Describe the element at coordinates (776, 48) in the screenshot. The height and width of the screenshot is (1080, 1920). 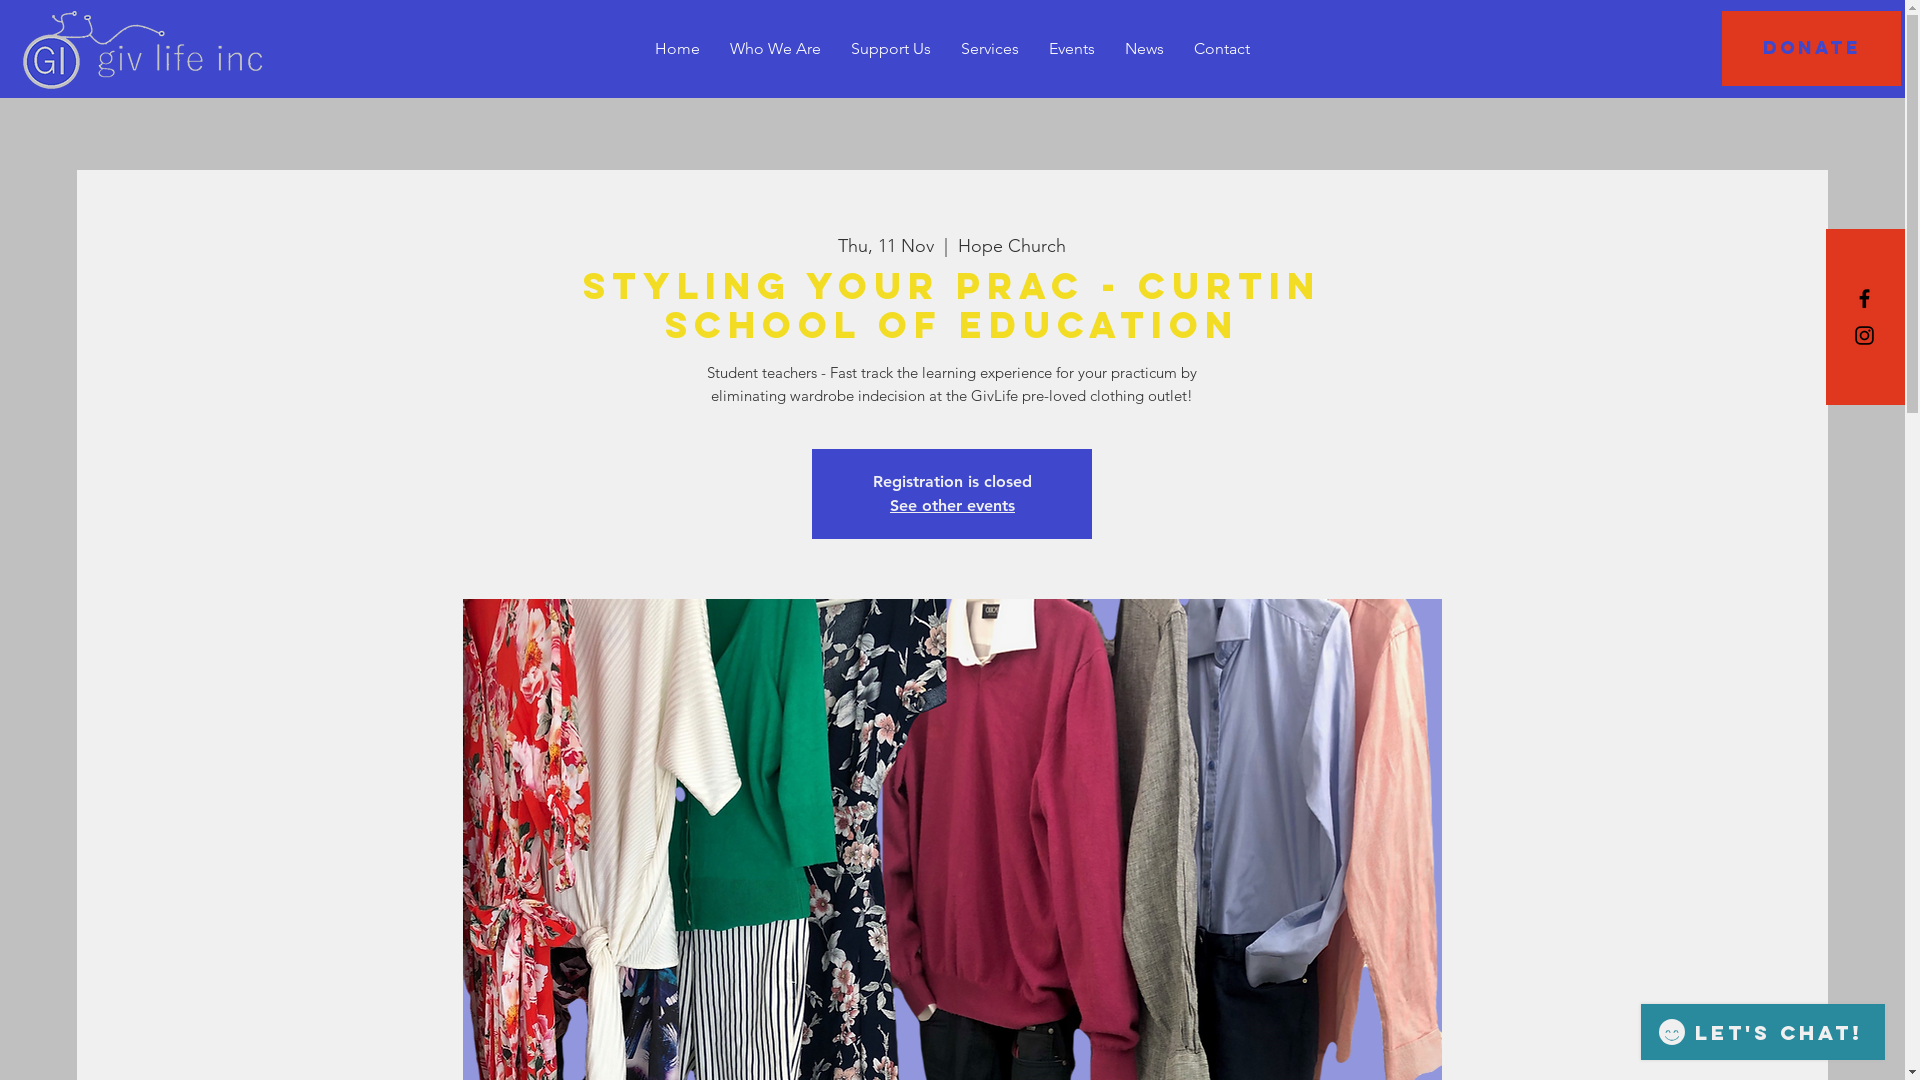
I see `Who We Are` at that location.